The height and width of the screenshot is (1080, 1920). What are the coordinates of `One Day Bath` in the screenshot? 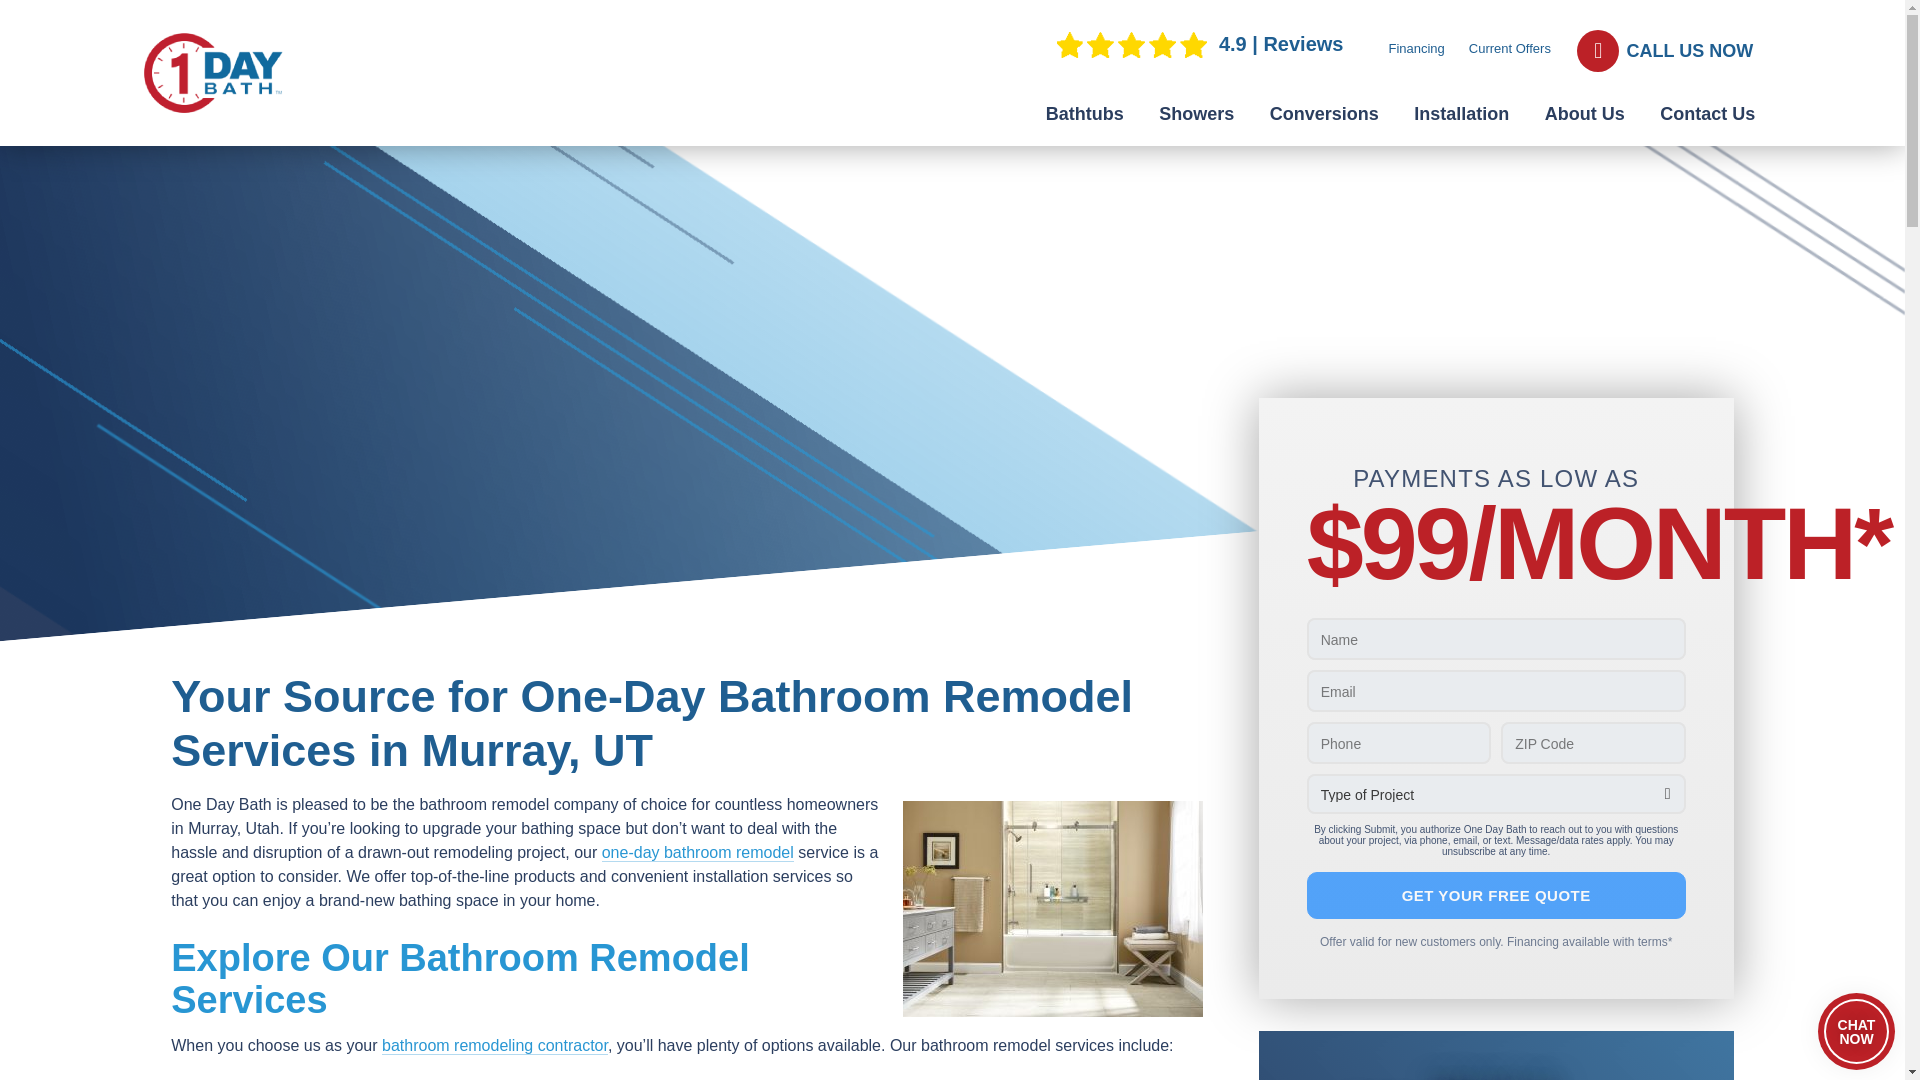 It's located at (214, 73).